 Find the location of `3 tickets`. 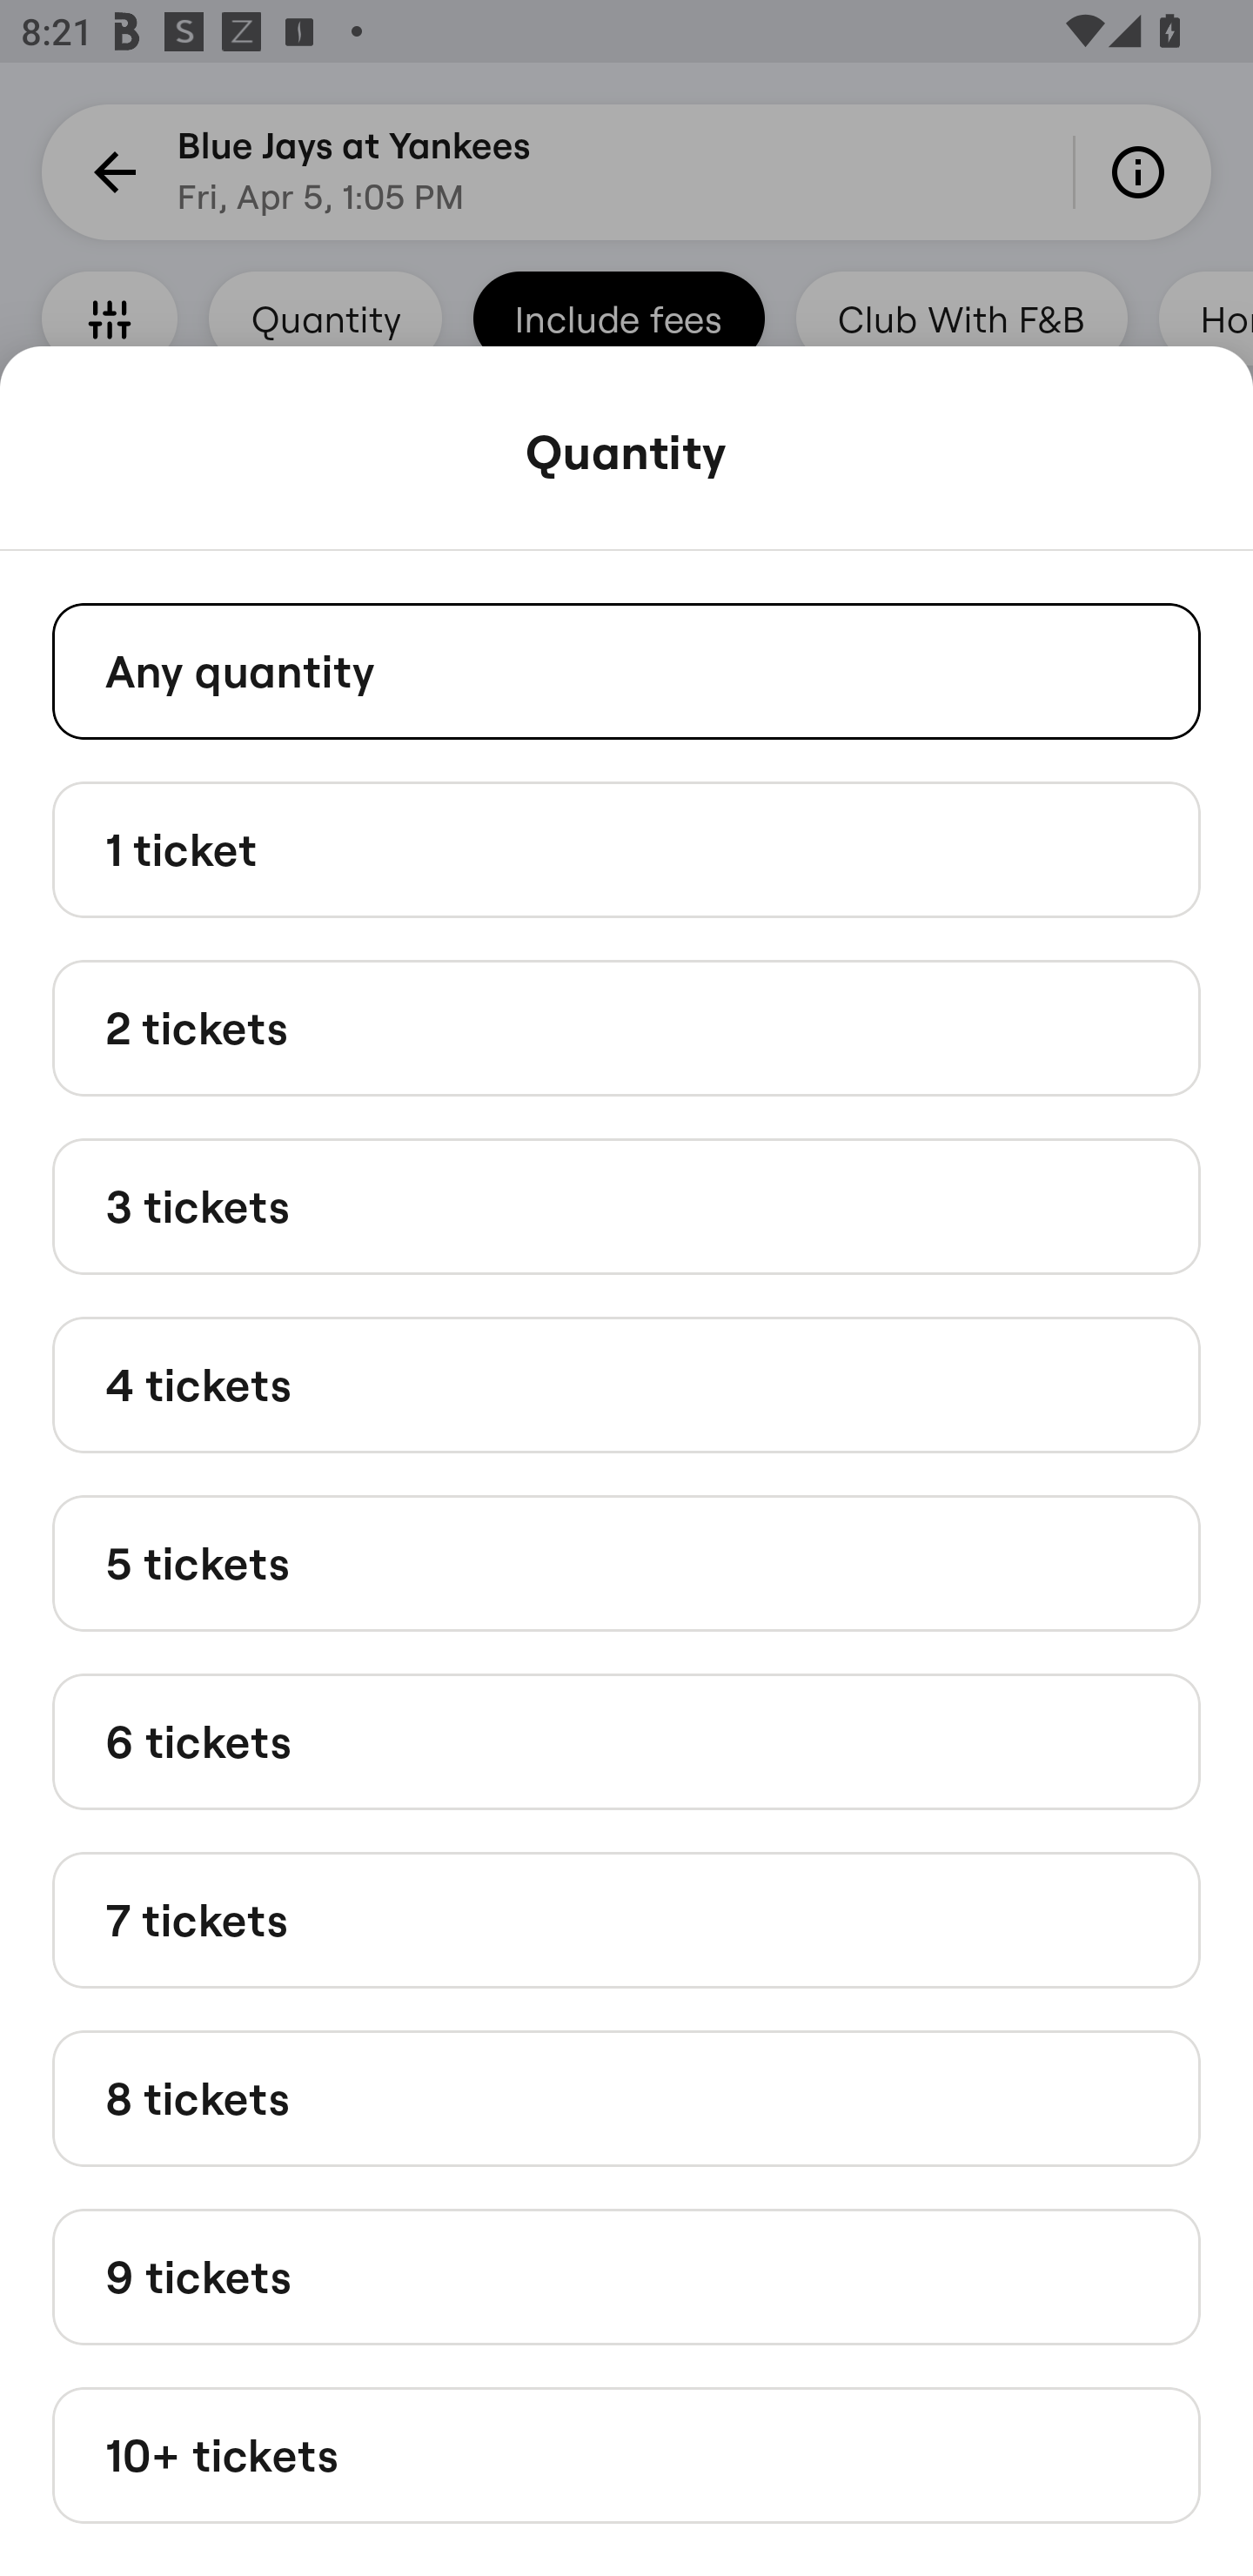

3 tickets is located at coordinates (626, 1206).